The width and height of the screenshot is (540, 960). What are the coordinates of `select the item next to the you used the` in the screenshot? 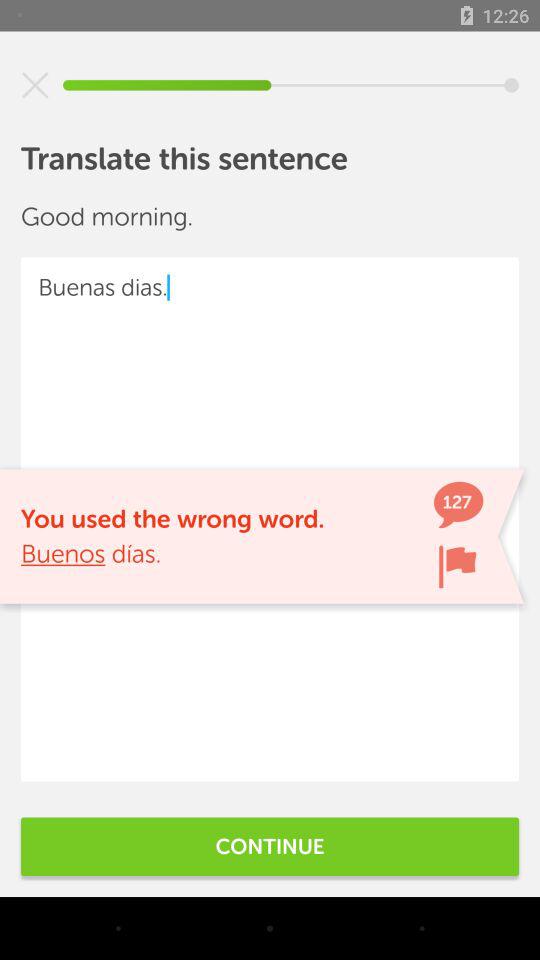 It's located at (457, 566).